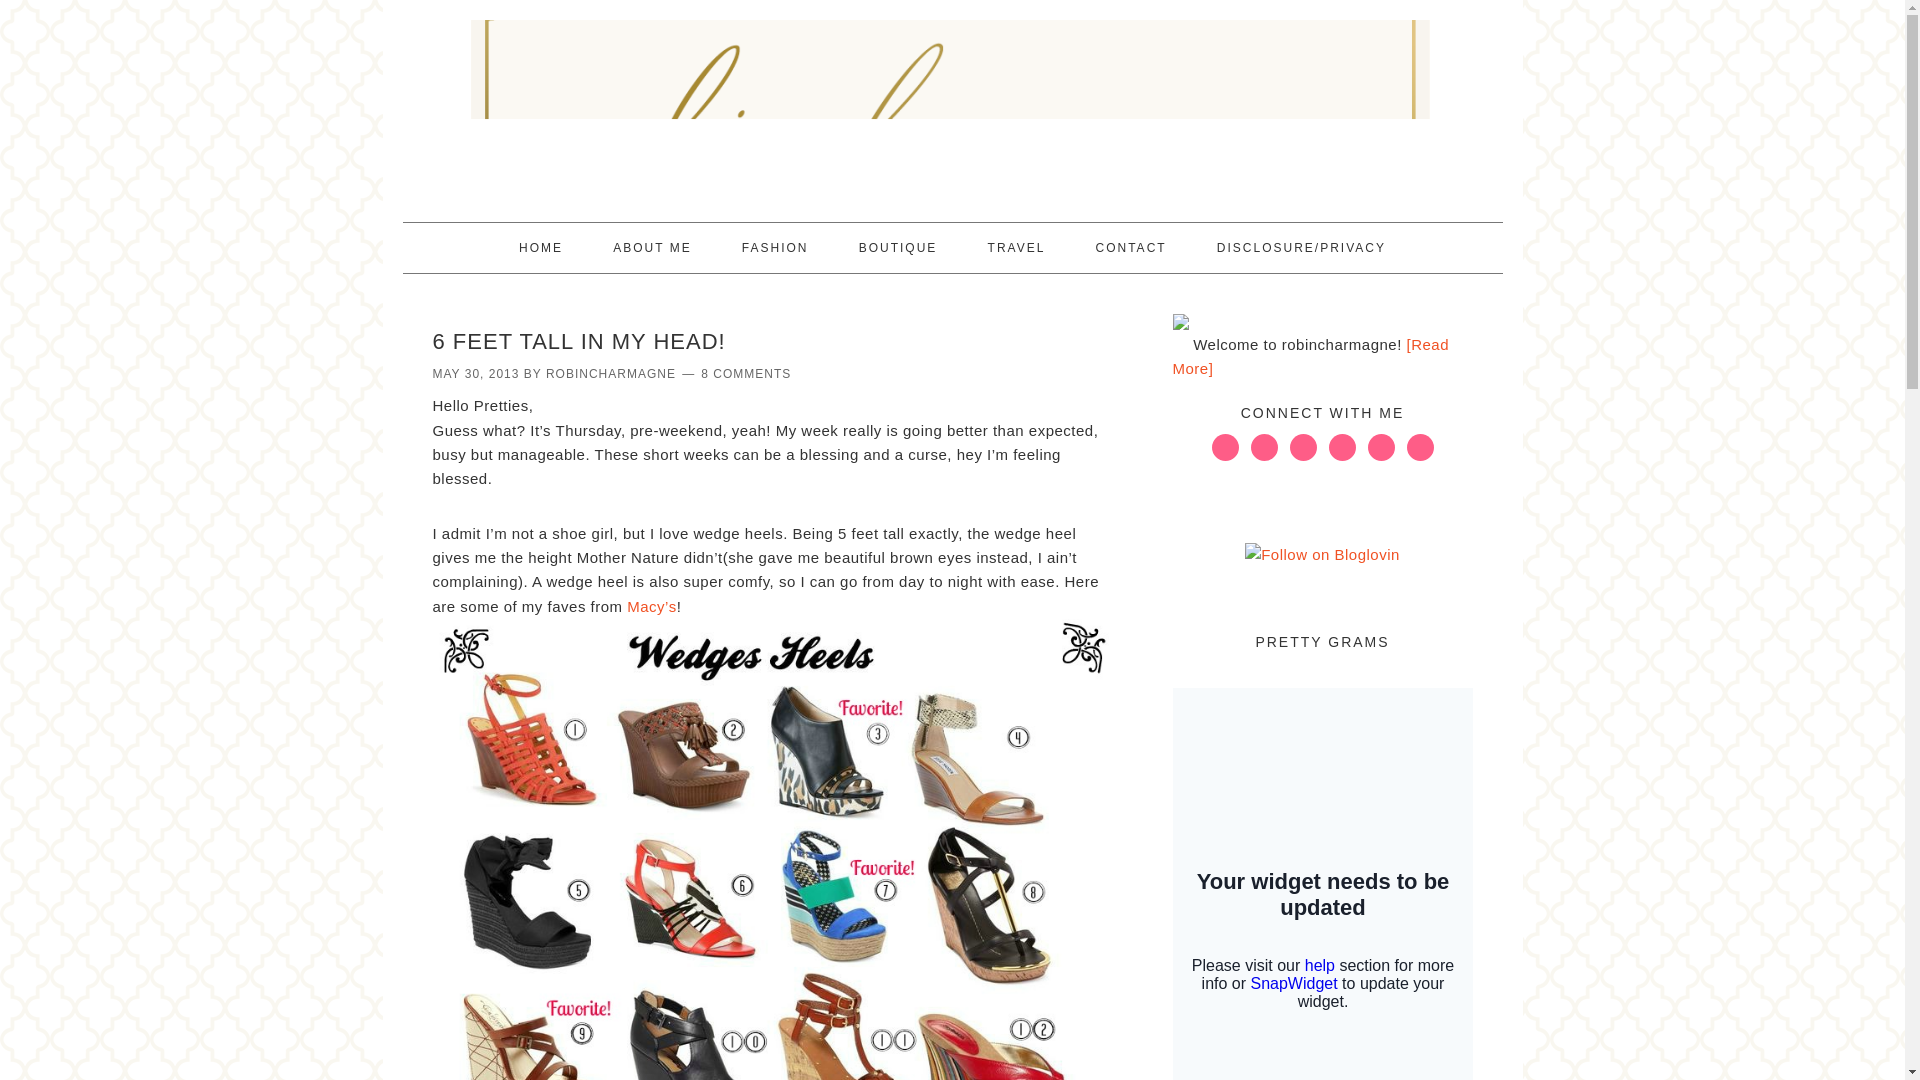 This screenshot has width=1920, height=1080. What do you see at coordinates (776, 248) in the screenshot?
I see `FASHION` at bounding box center [776, 248].